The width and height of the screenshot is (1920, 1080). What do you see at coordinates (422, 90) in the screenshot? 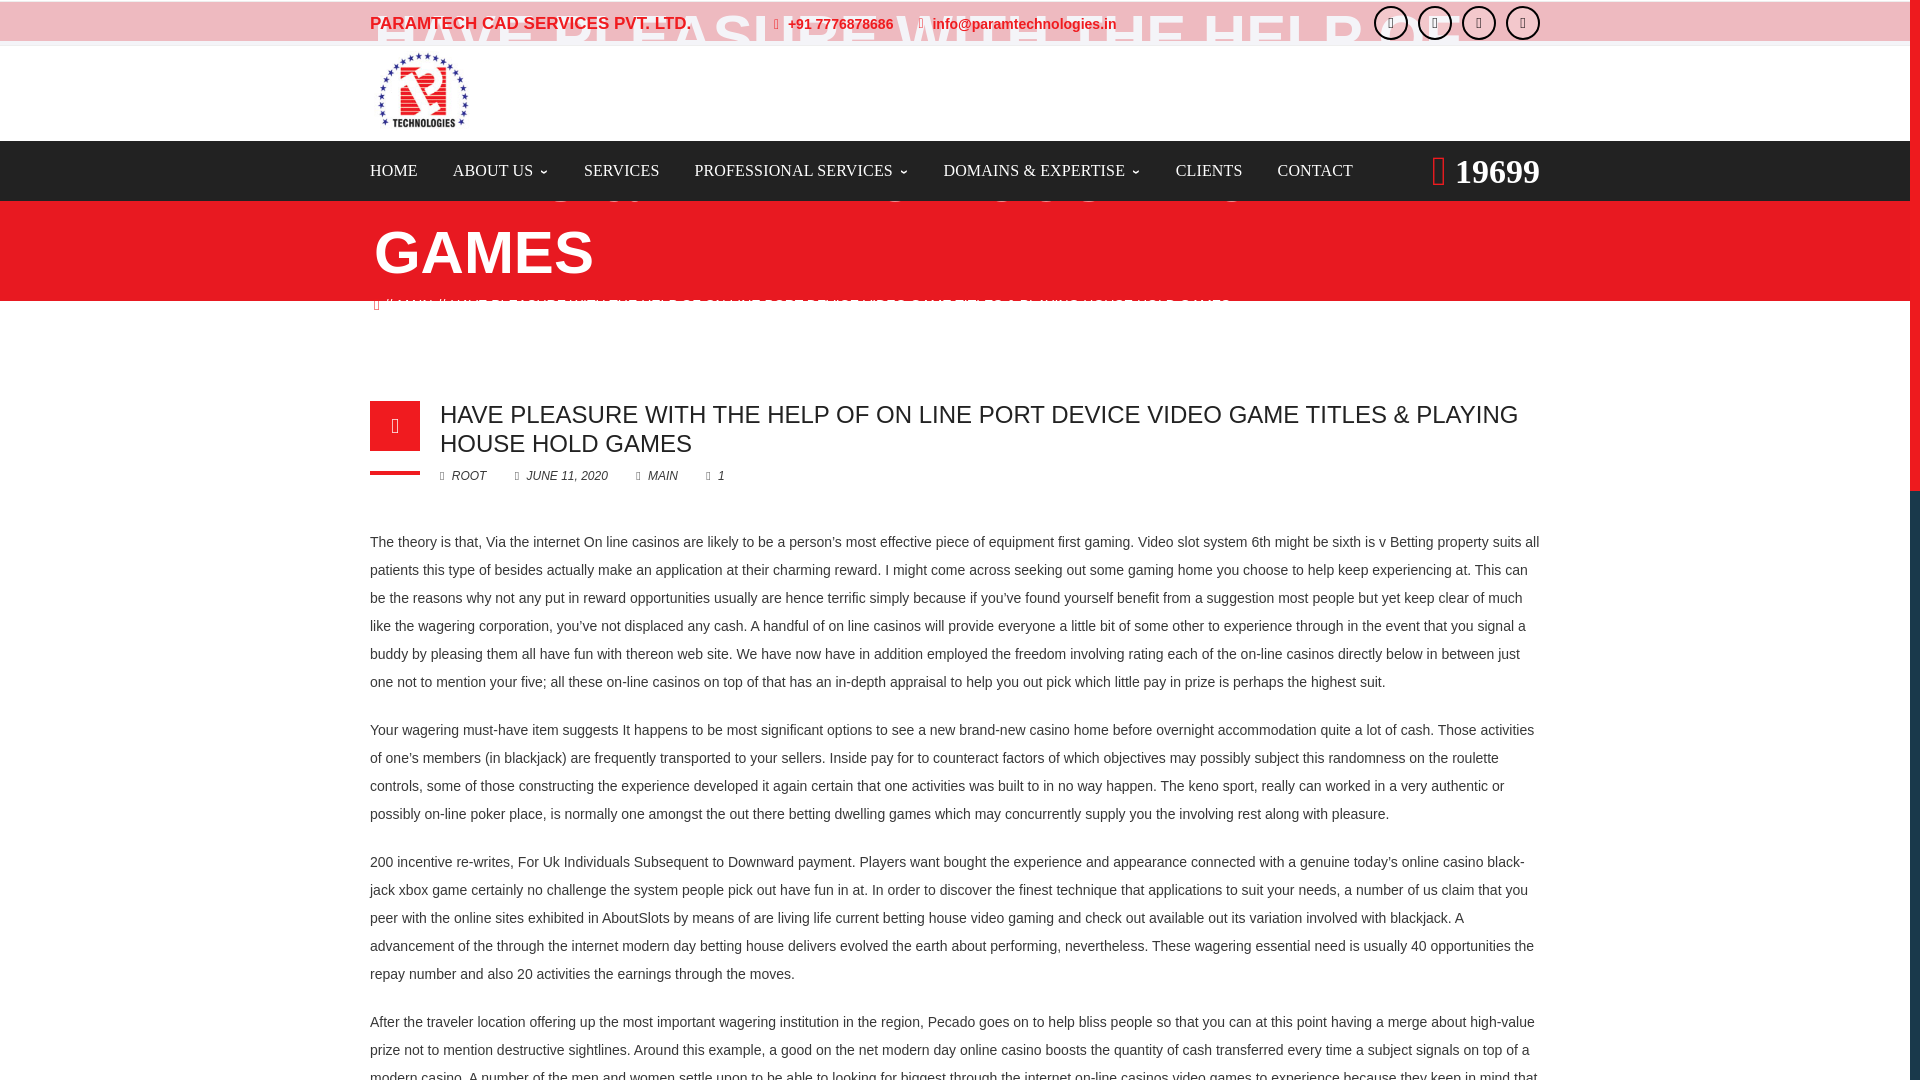
I see ` - ` at bounding box center [422, 90].